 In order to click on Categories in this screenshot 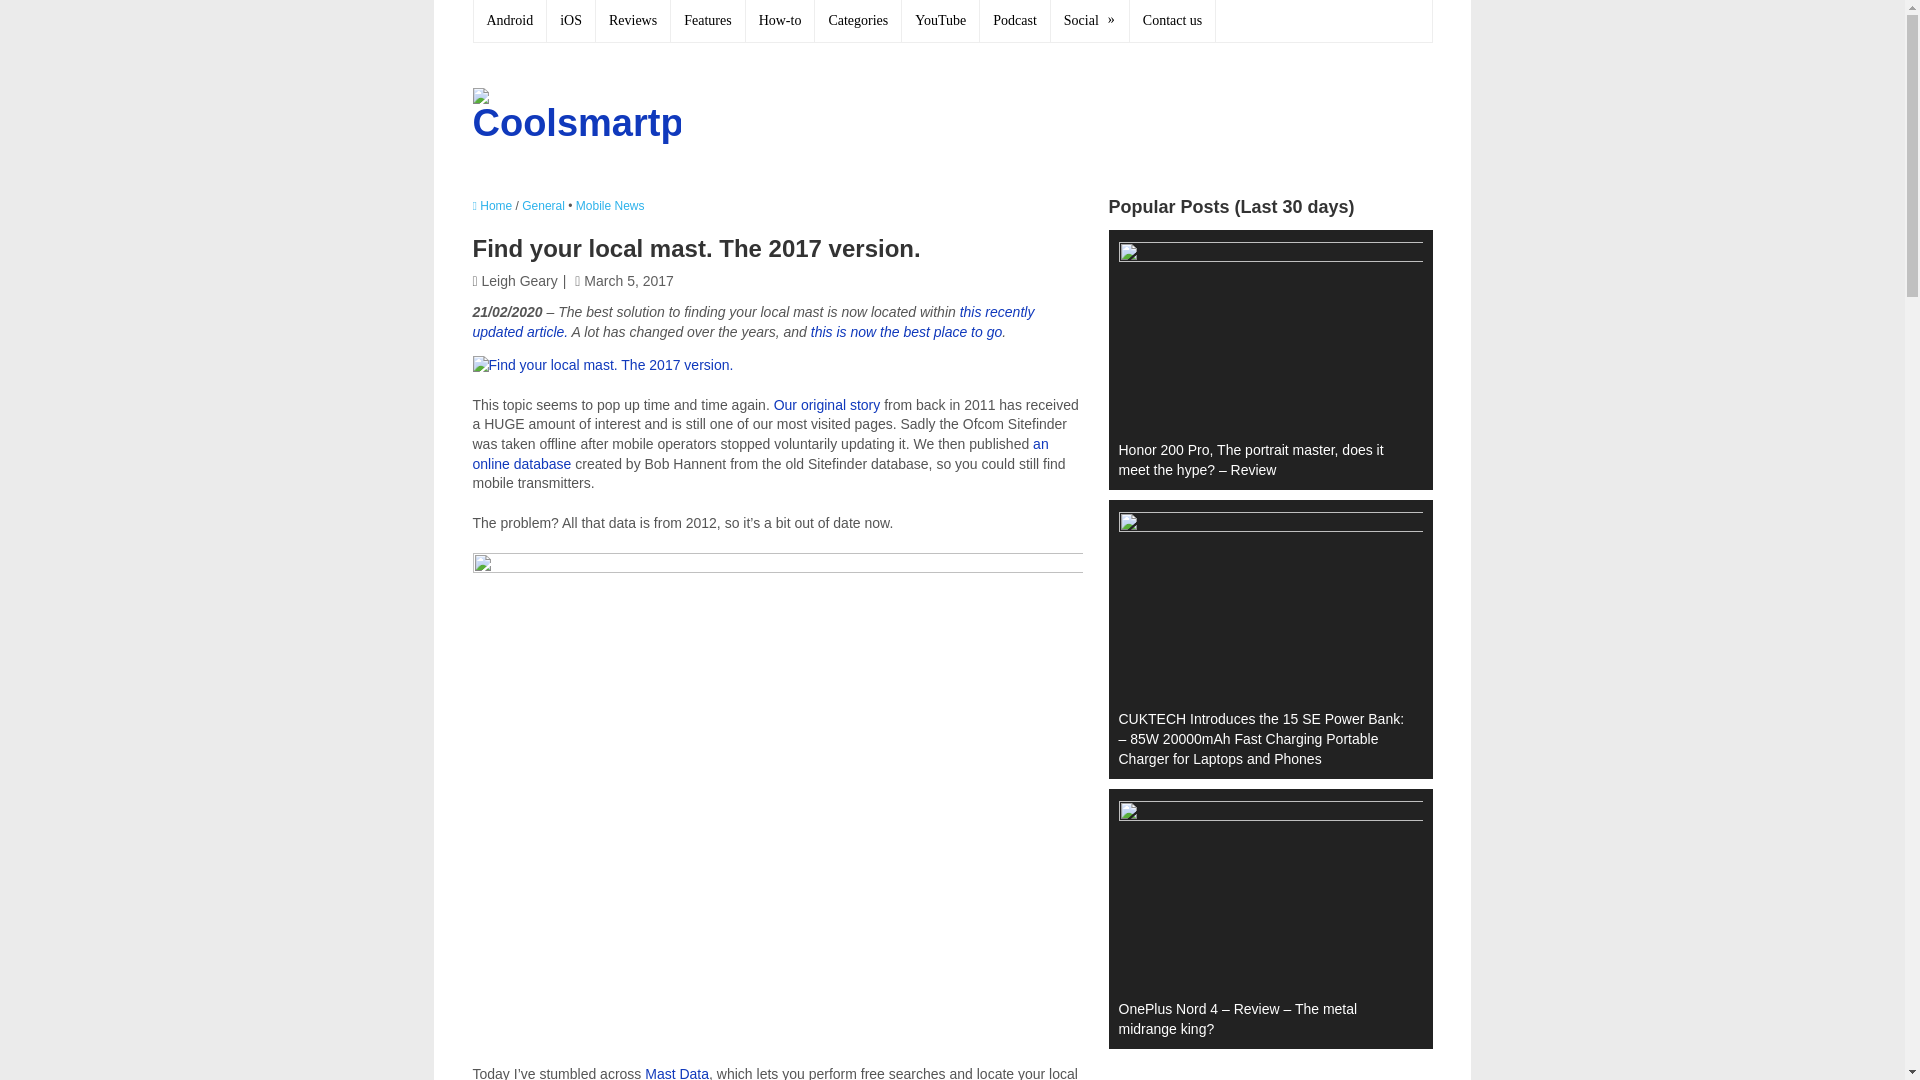, I will do `click(858, 21)`.